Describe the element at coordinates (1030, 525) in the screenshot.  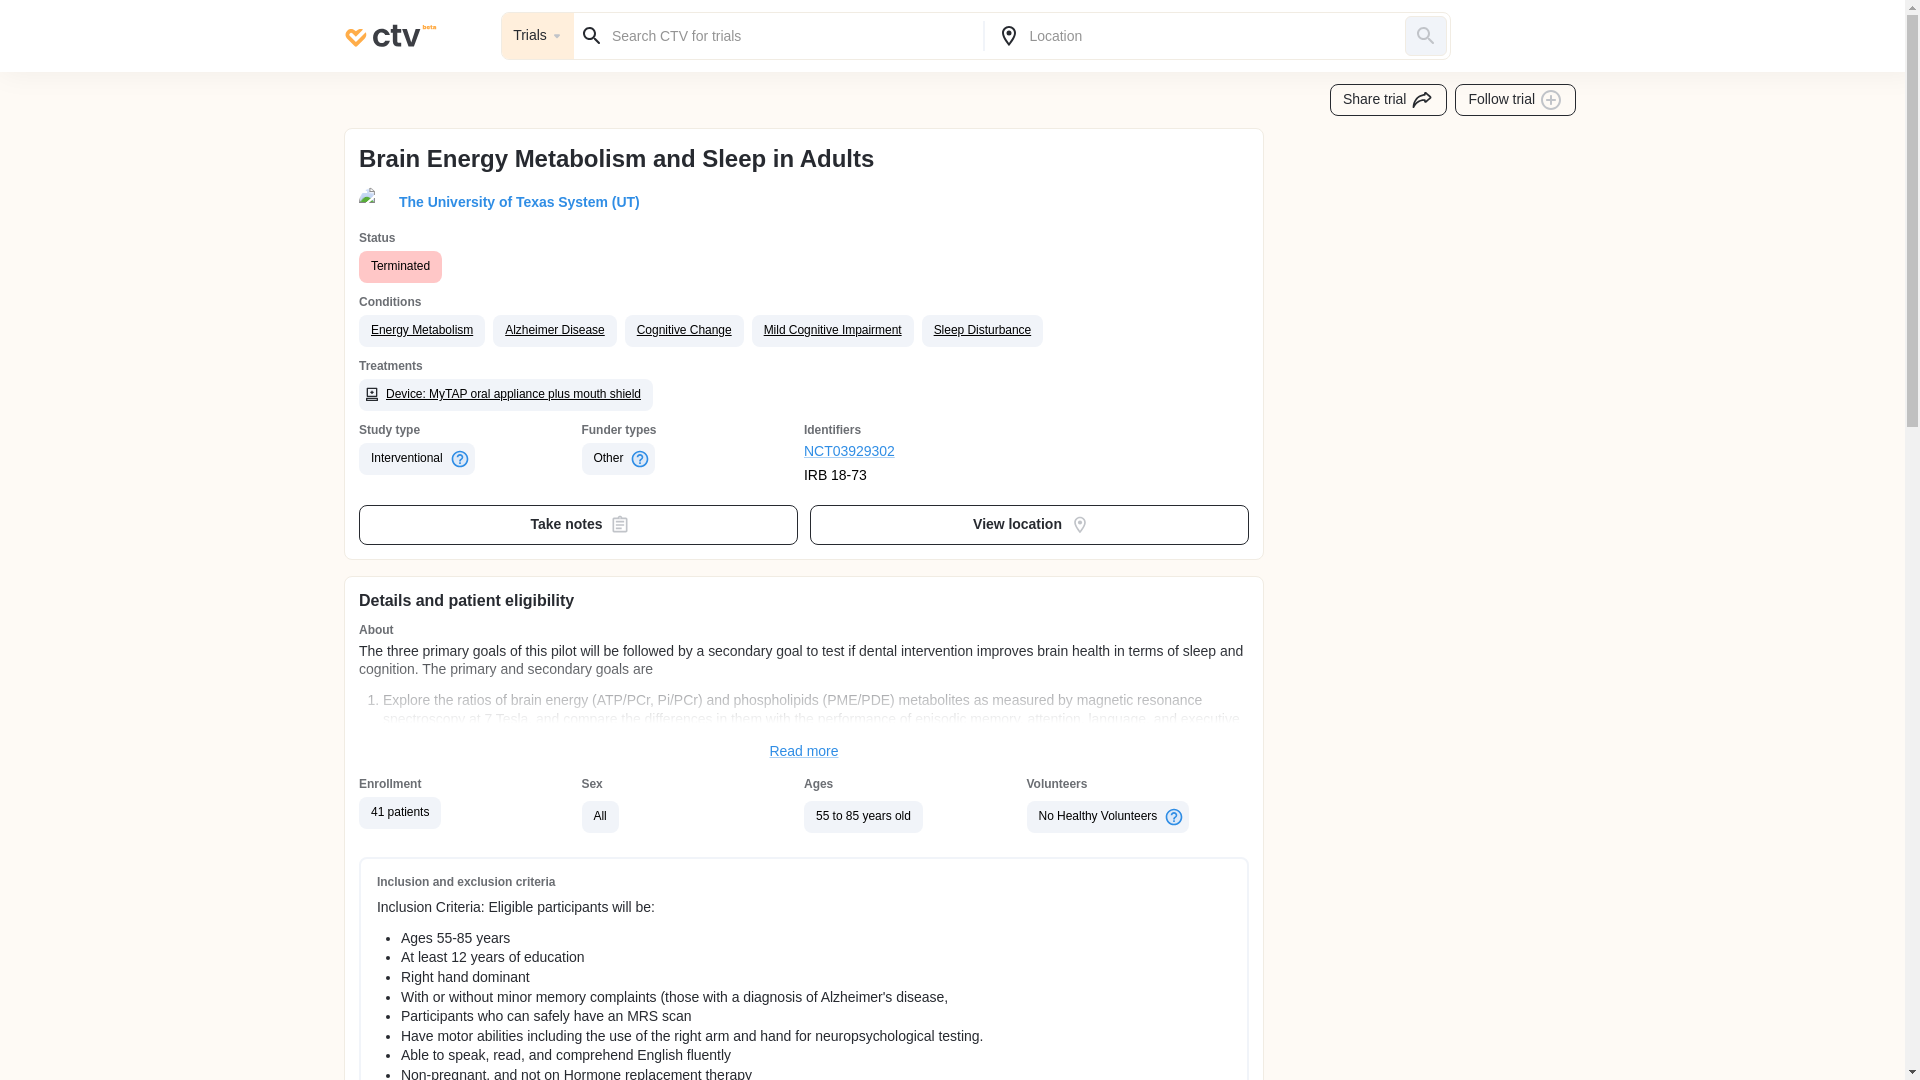
I see `View location` at that location.